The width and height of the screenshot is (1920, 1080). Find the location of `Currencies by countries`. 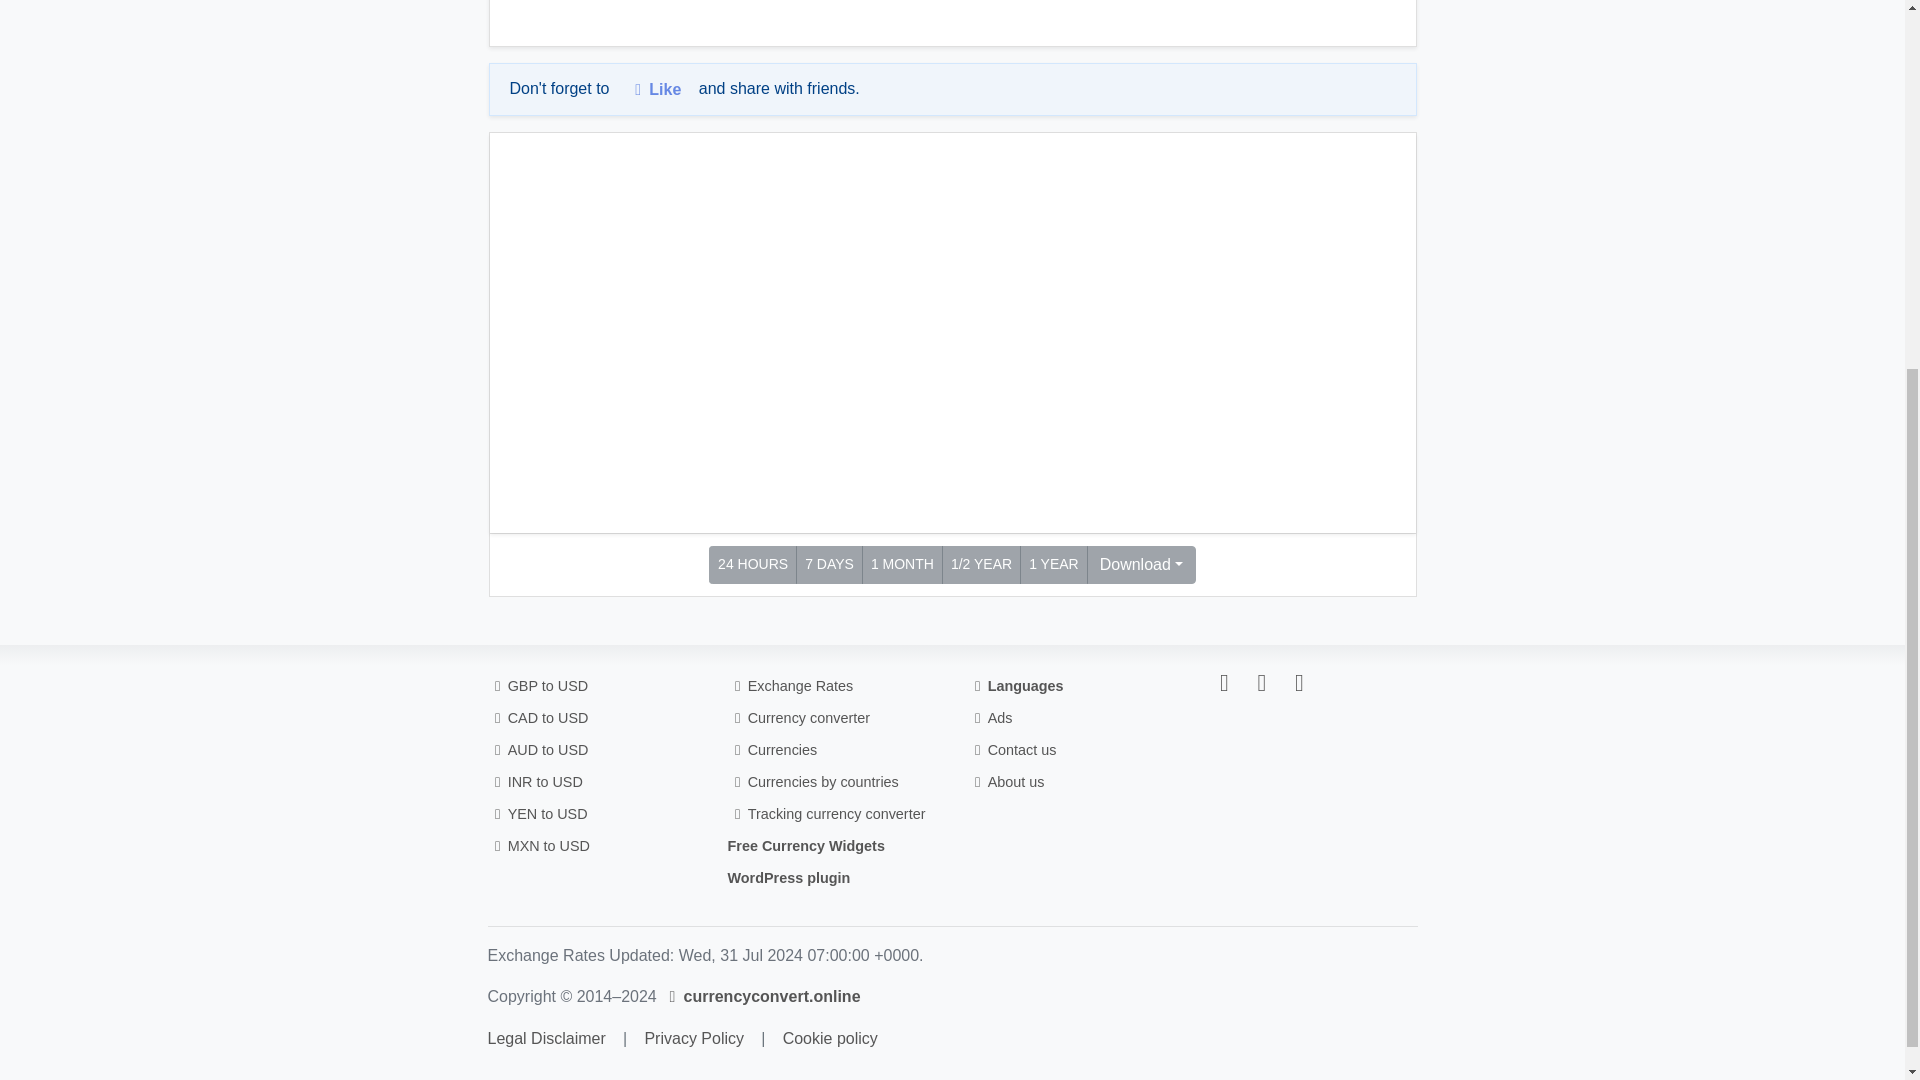

Currencies by countries is located at coordinates (812, 782).